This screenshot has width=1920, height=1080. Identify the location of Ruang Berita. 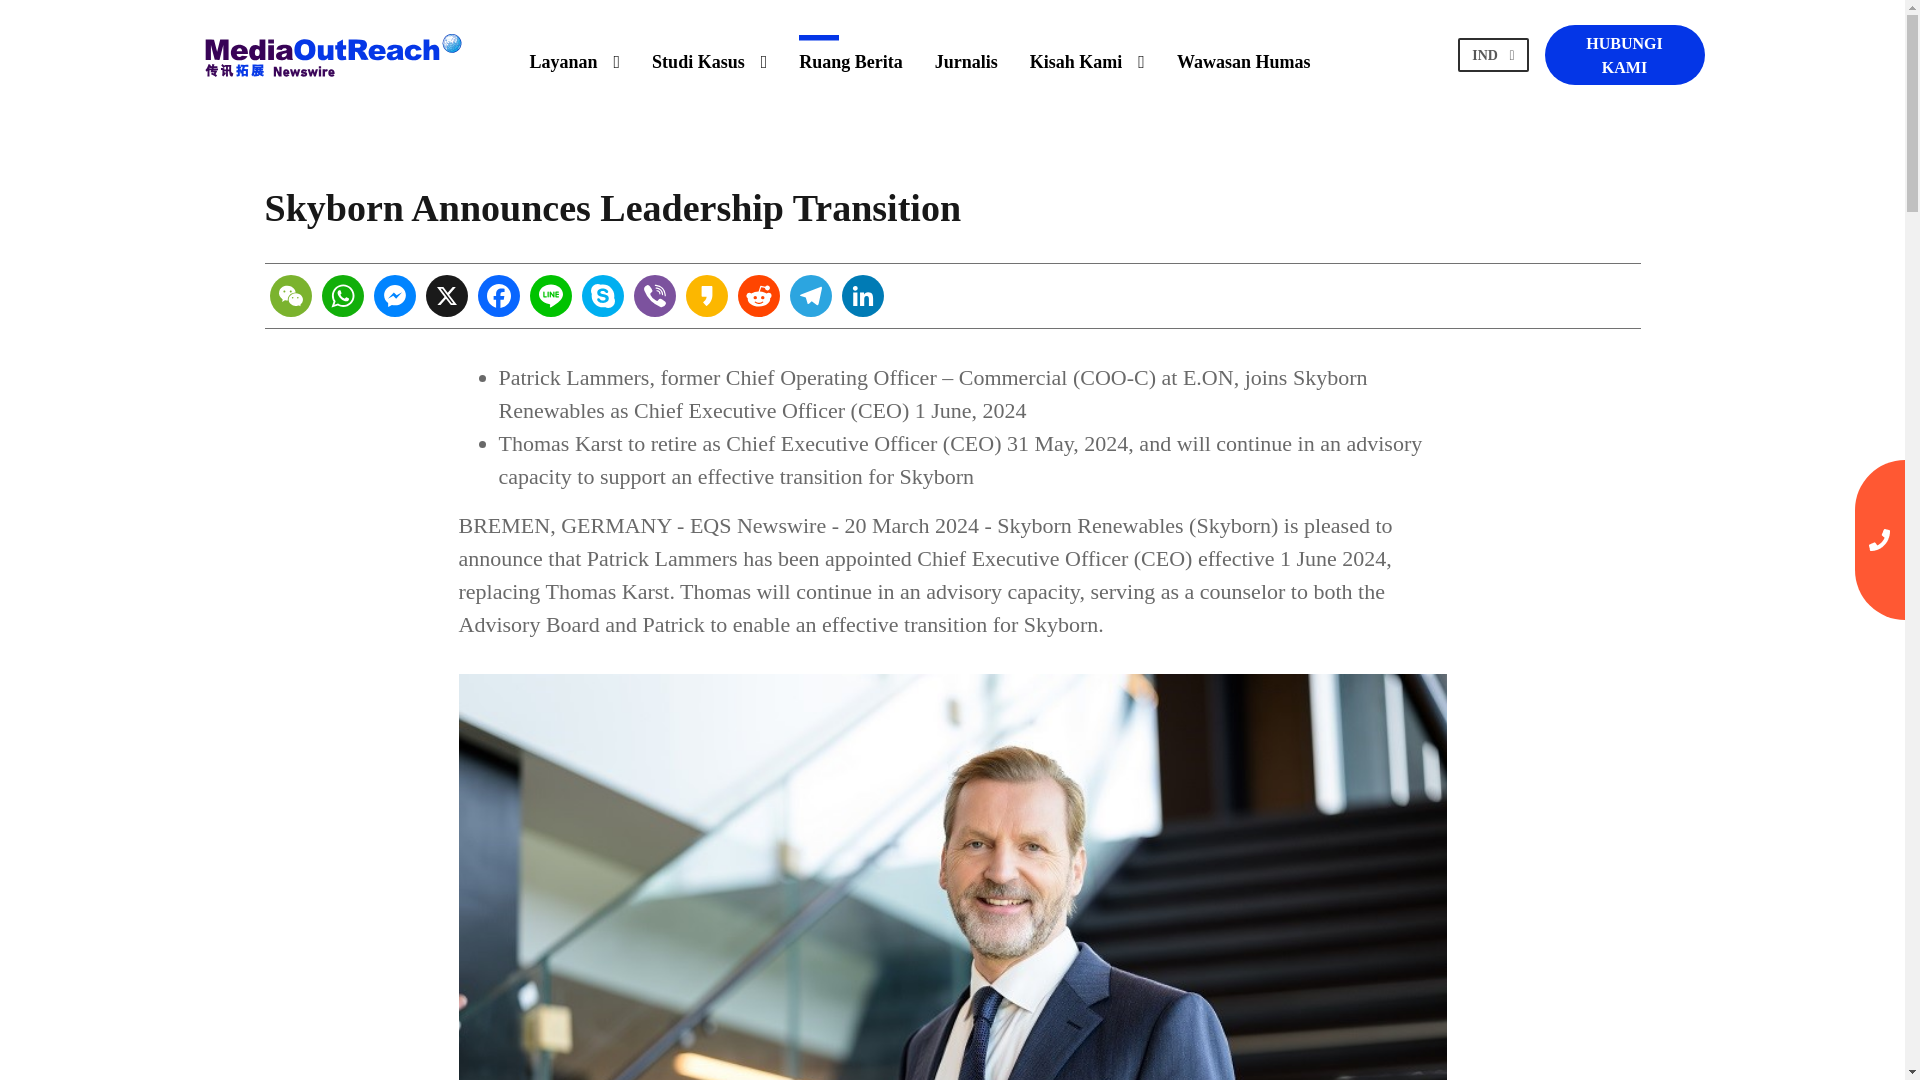
(850, 54).